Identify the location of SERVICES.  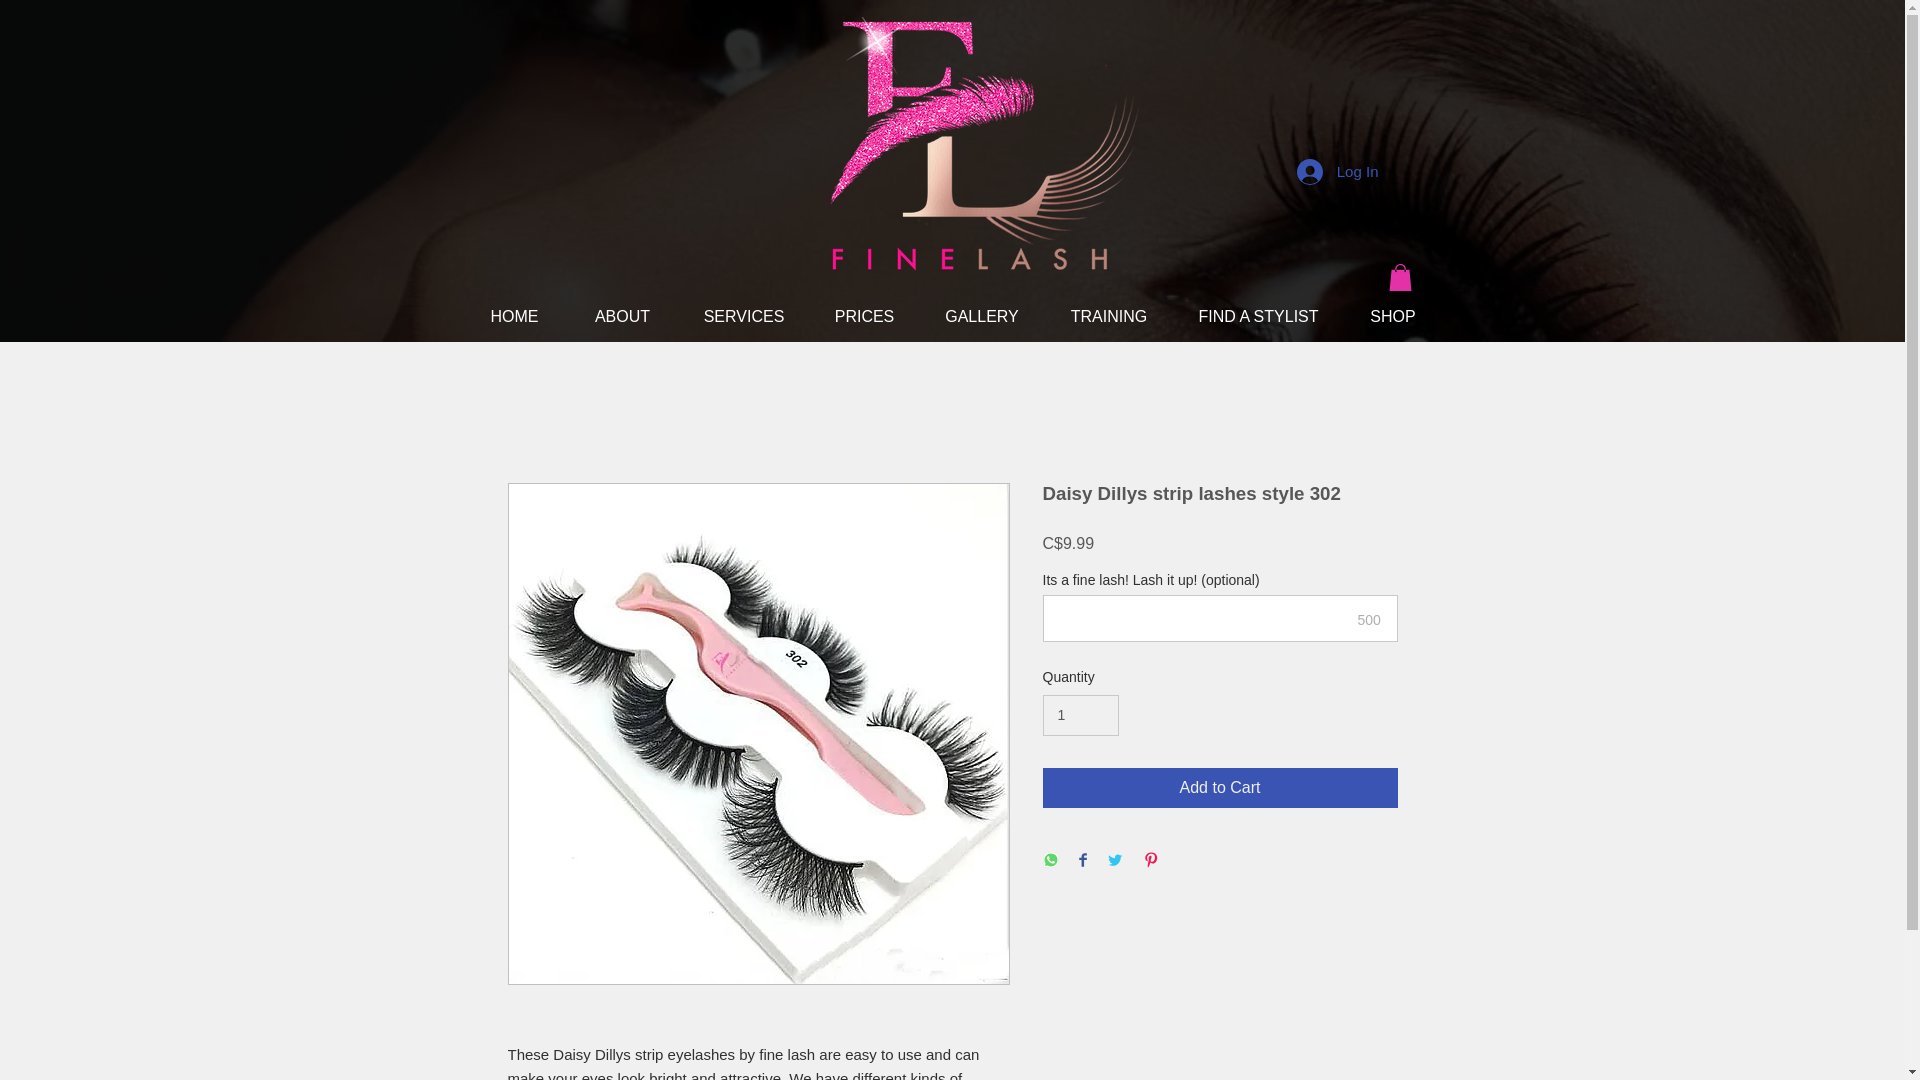
(742, 316).